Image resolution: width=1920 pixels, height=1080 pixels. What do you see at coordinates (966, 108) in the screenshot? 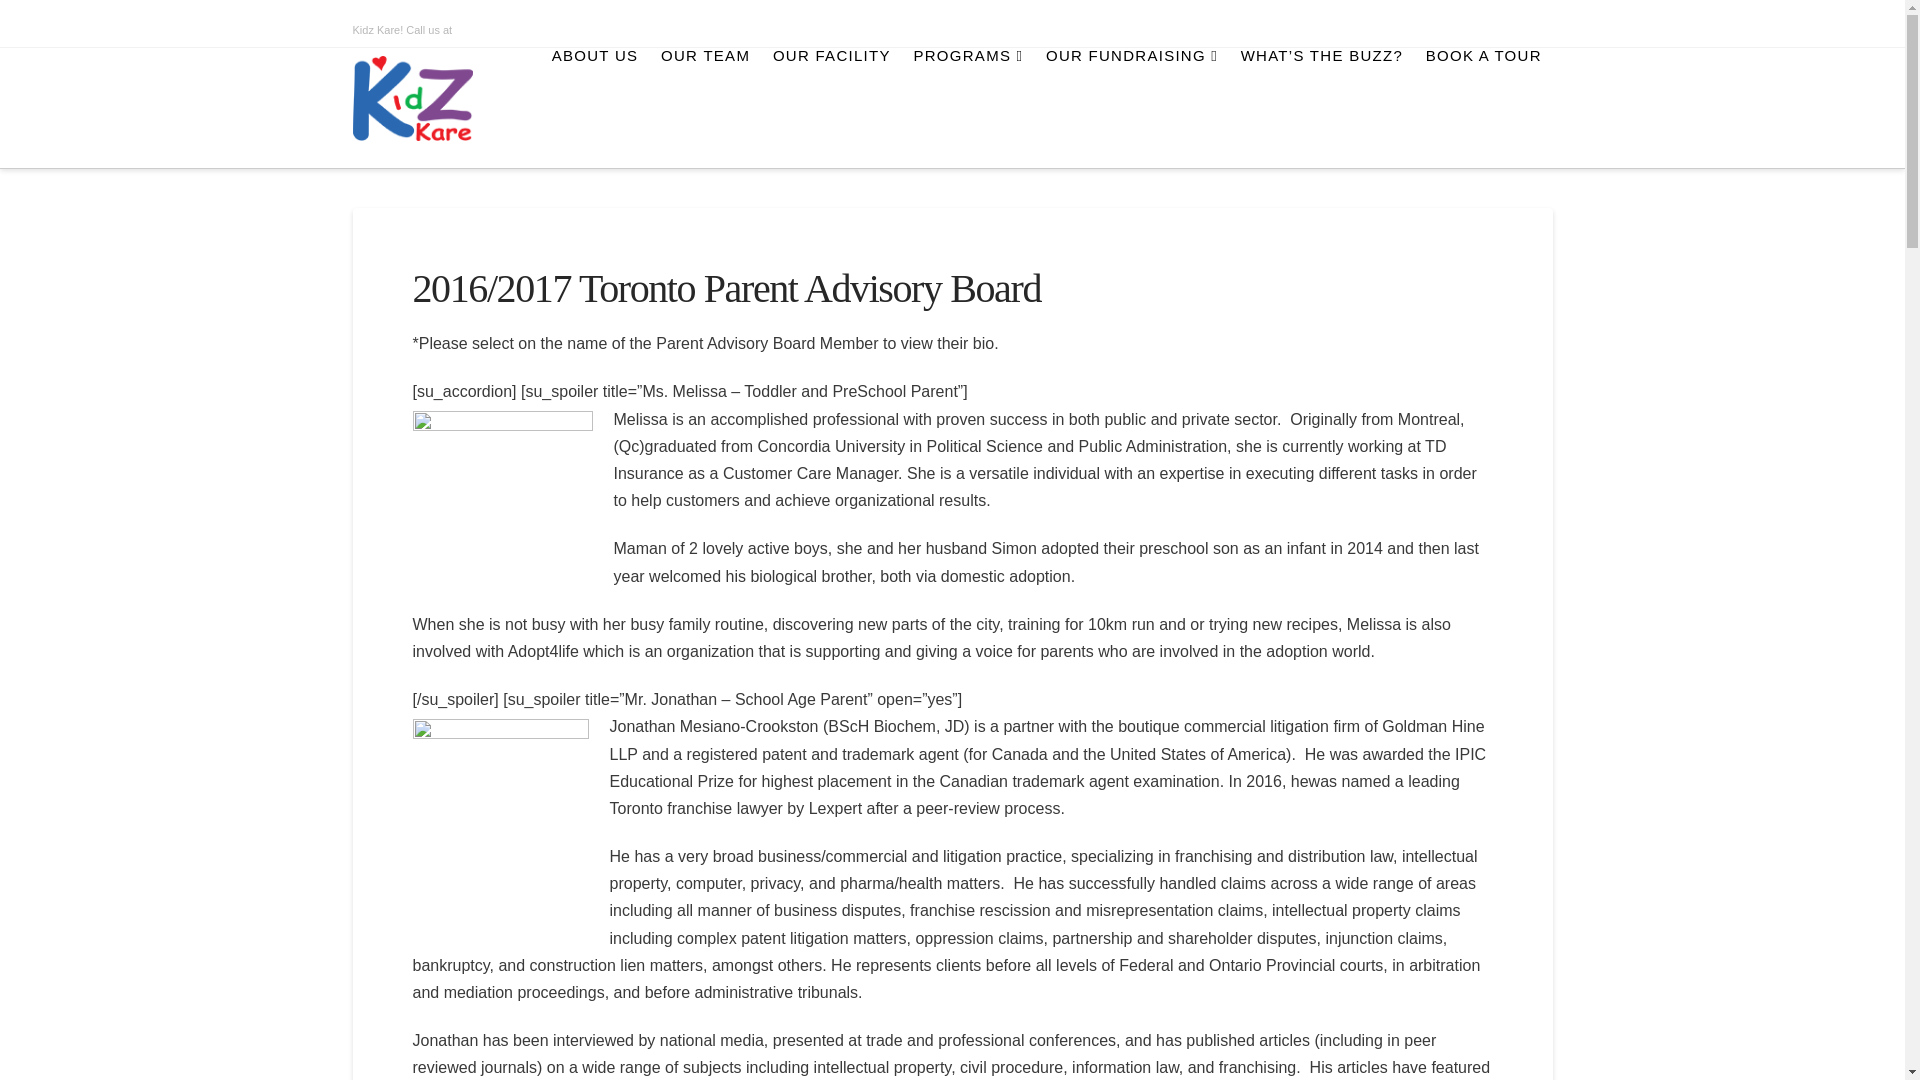
I see `PROGRAMS` at bounding box center [966, 108].